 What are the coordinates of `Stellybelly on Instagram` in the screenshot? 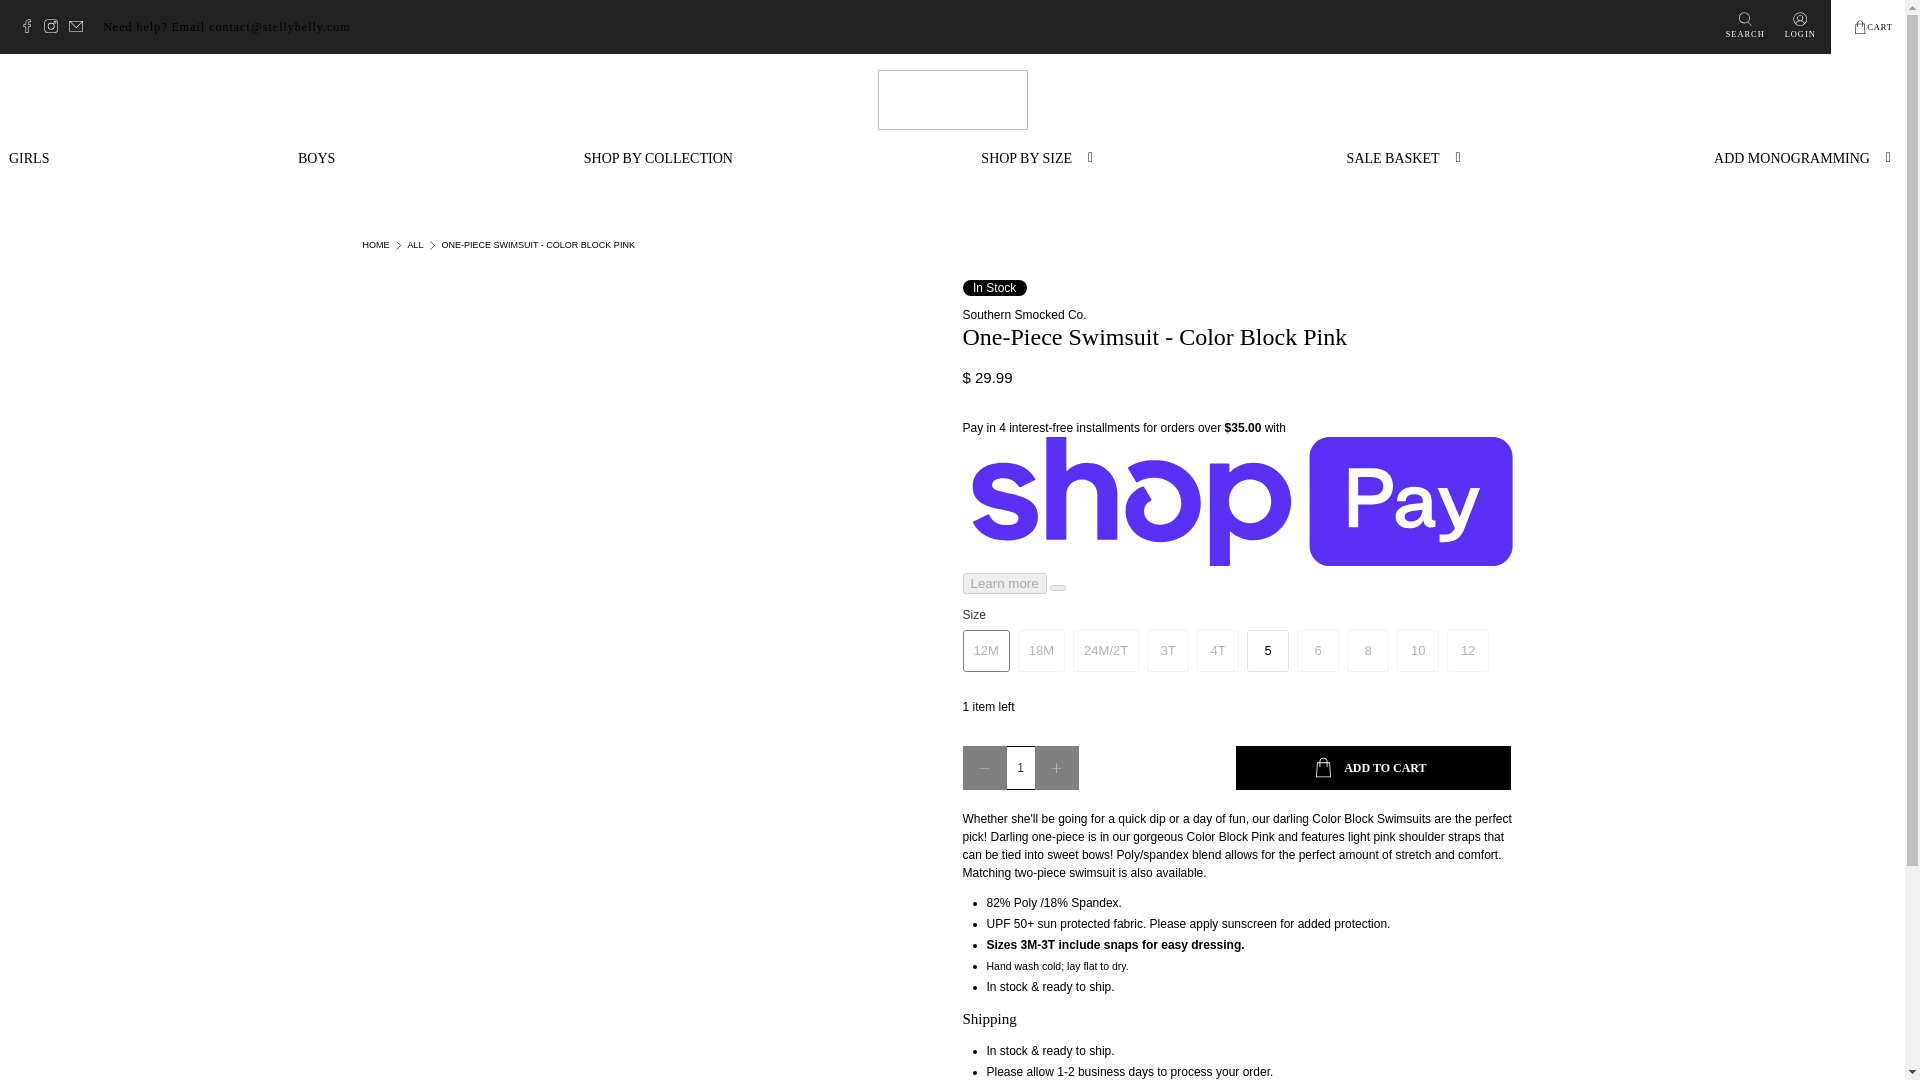 It's located at (56, 28).